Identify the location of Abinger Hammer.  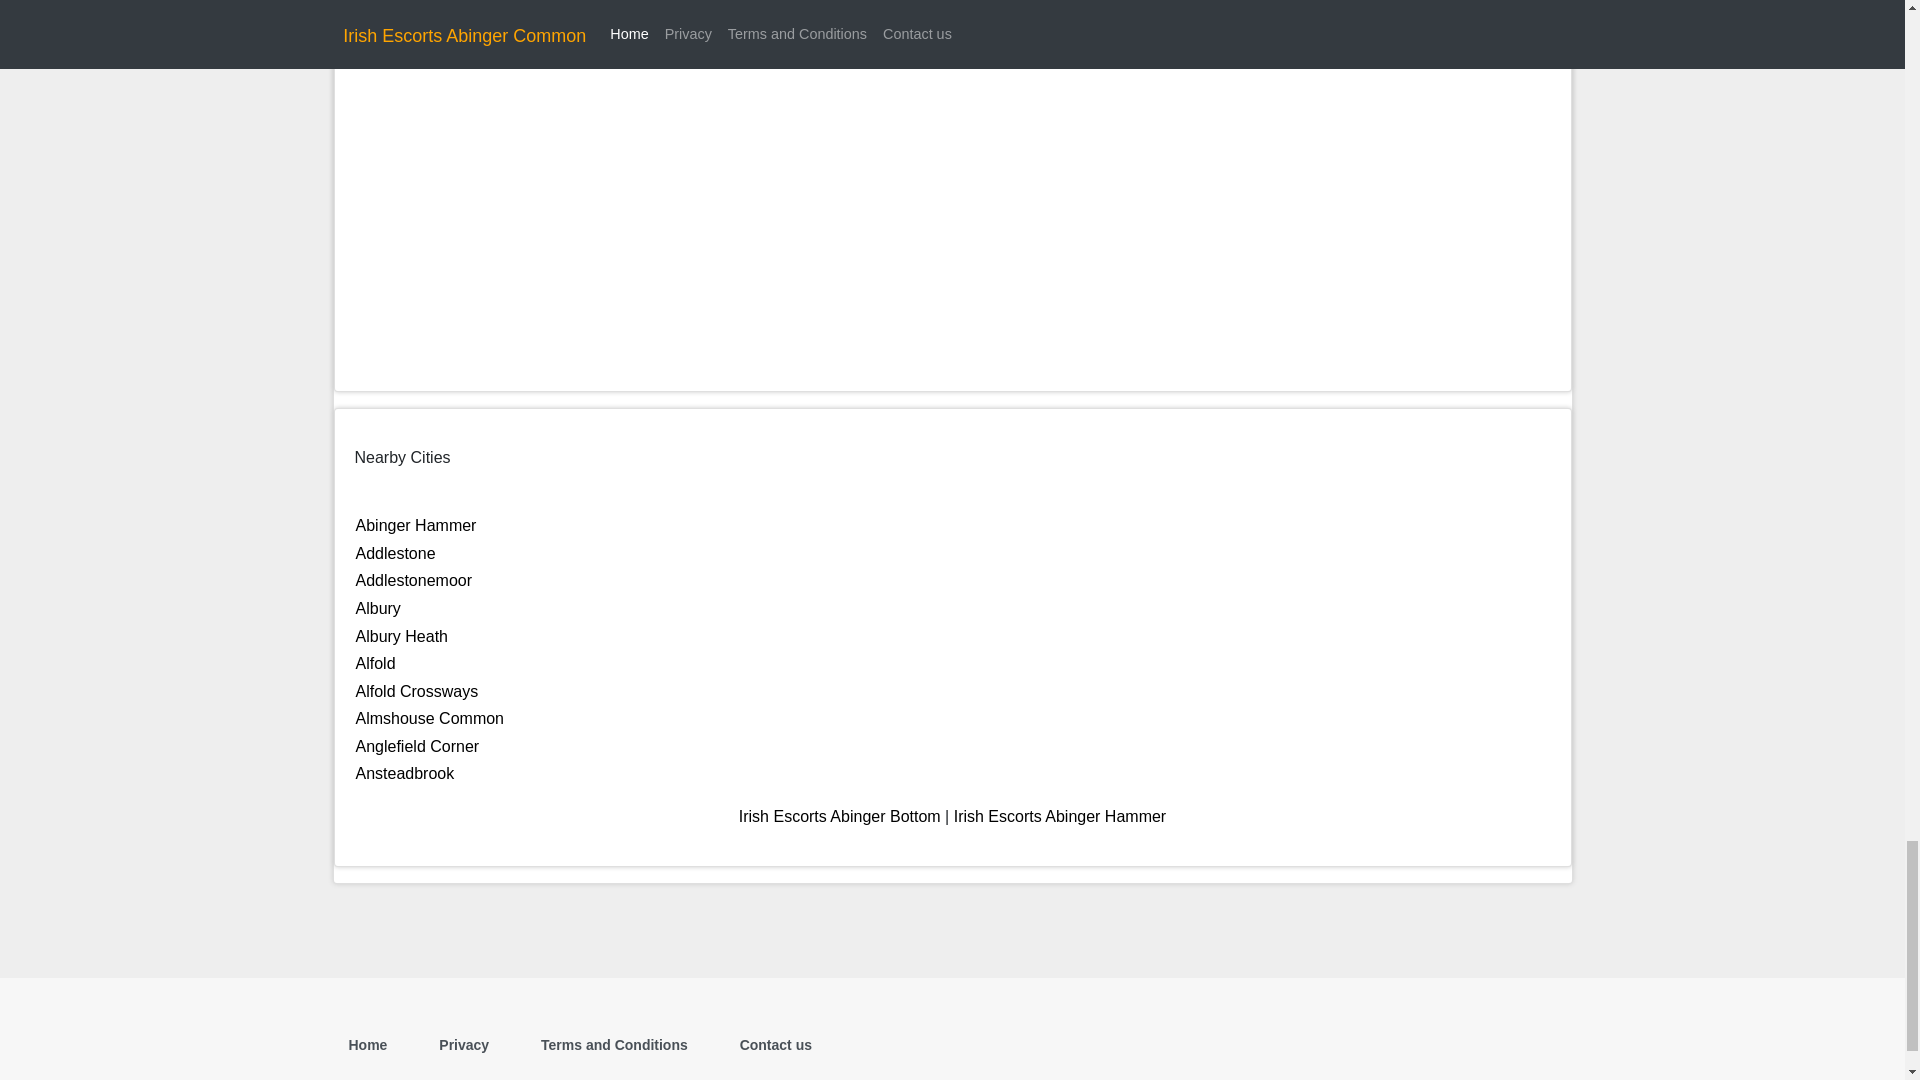
(416, 525).